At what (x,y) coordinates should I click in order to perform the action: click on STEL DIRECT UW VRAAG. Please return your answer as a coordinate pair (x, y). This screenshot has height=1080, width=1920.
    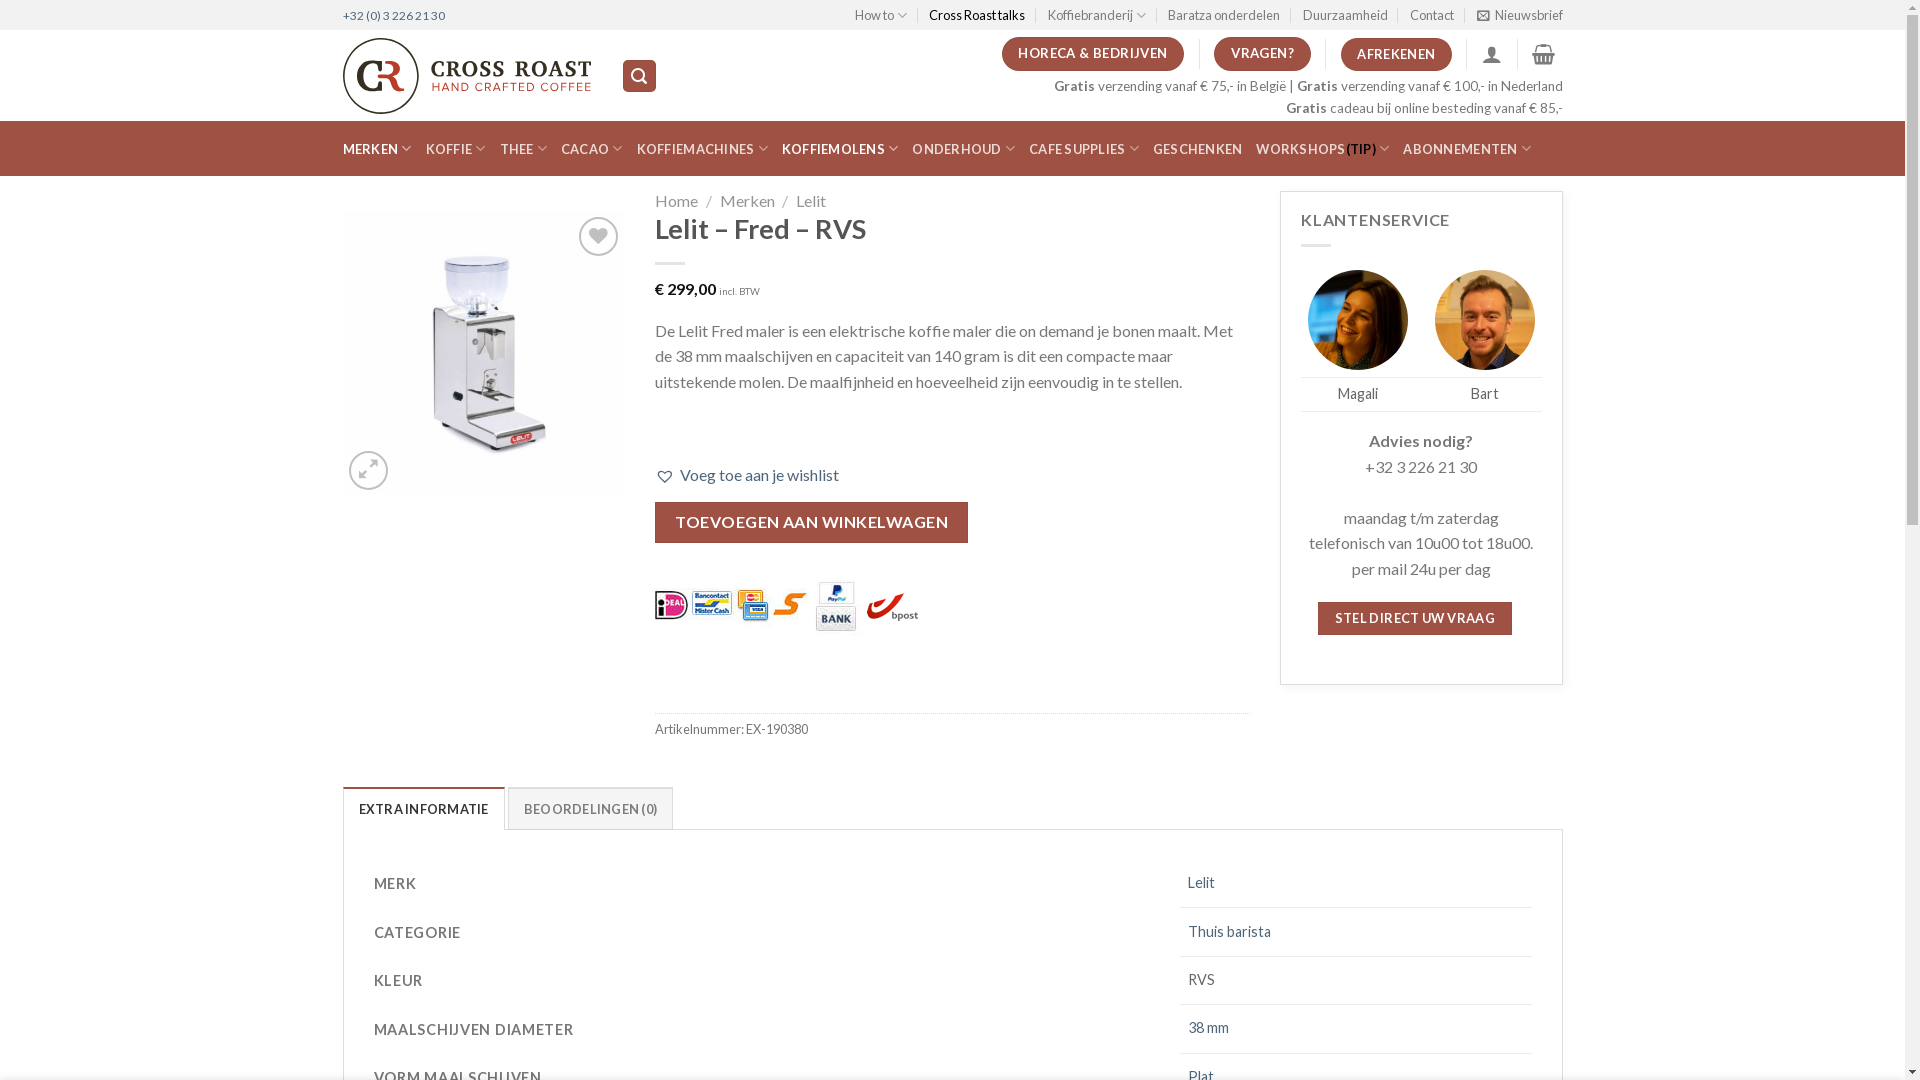
    Looking at the image, I should click on (1414, 618).